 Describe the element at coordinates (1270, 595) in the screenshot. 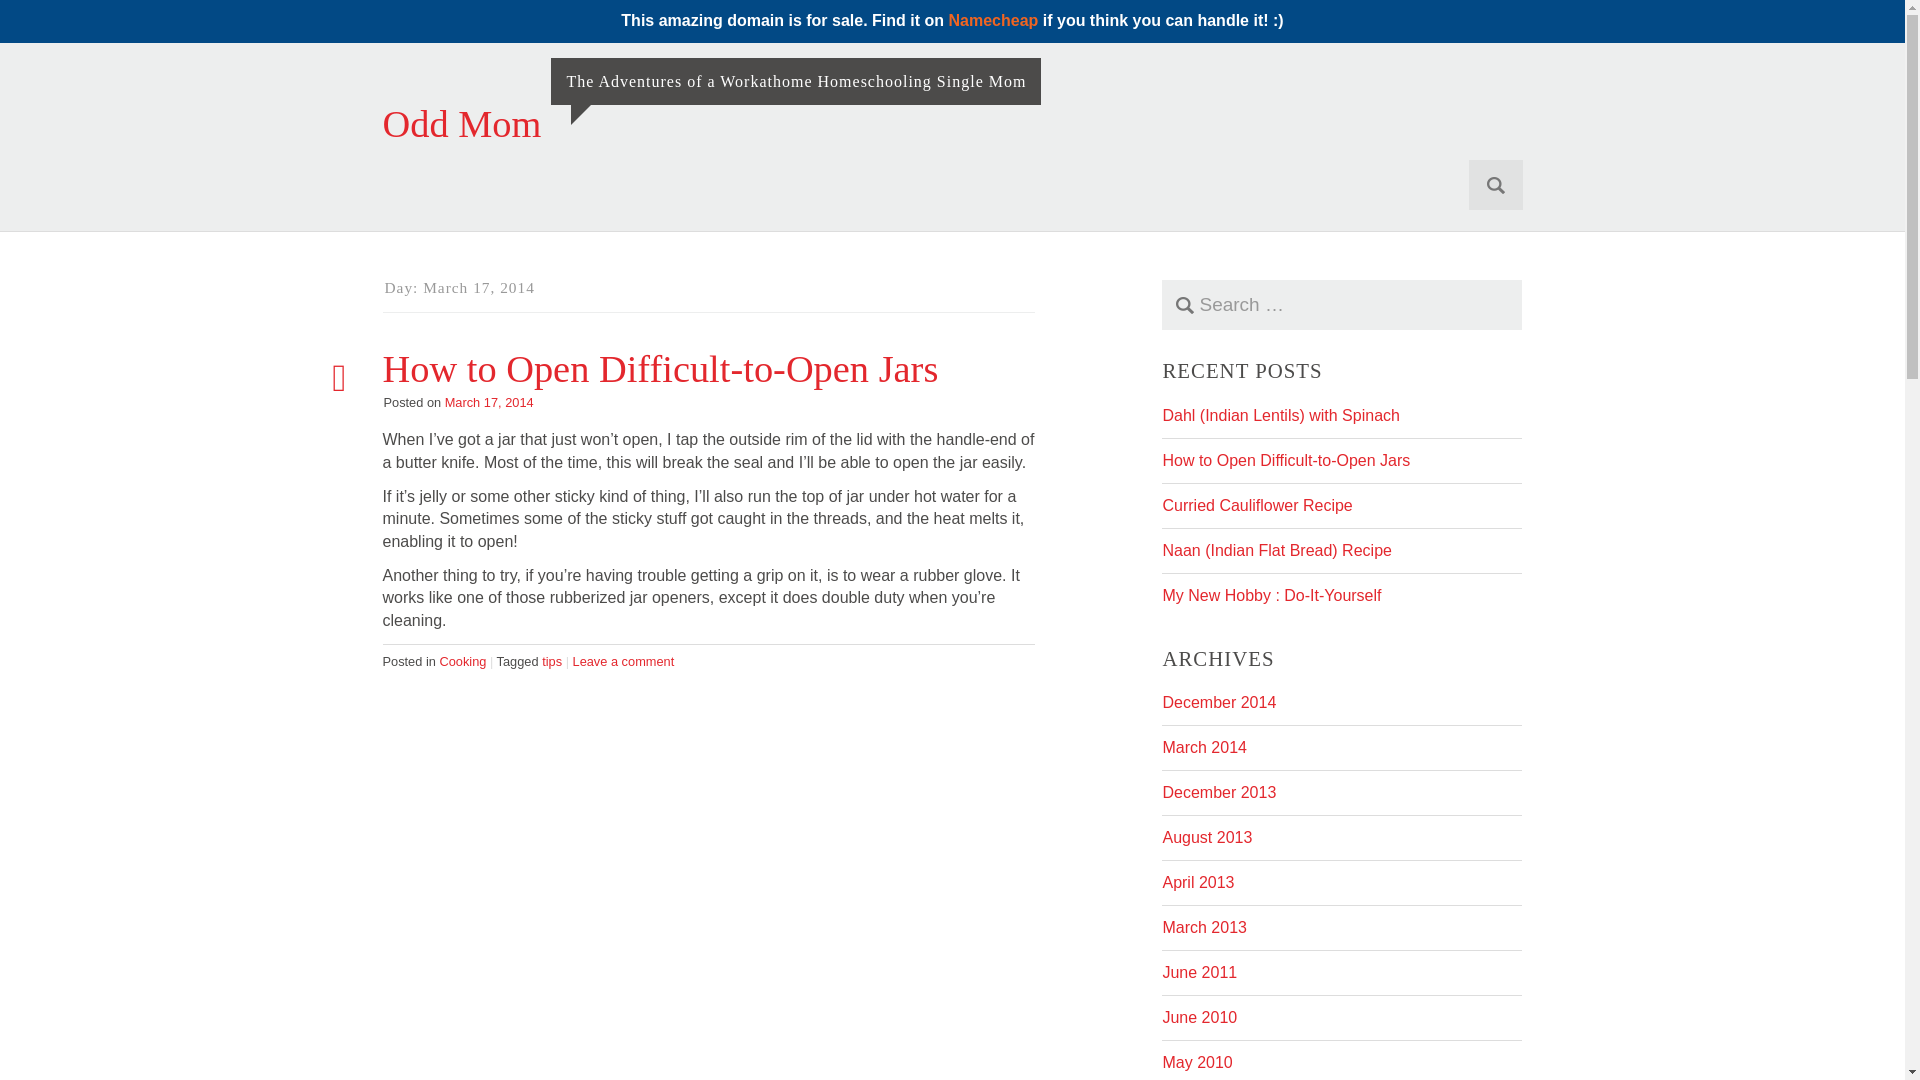

I see `My New Hobby : Do-It-Yourself` at that location.